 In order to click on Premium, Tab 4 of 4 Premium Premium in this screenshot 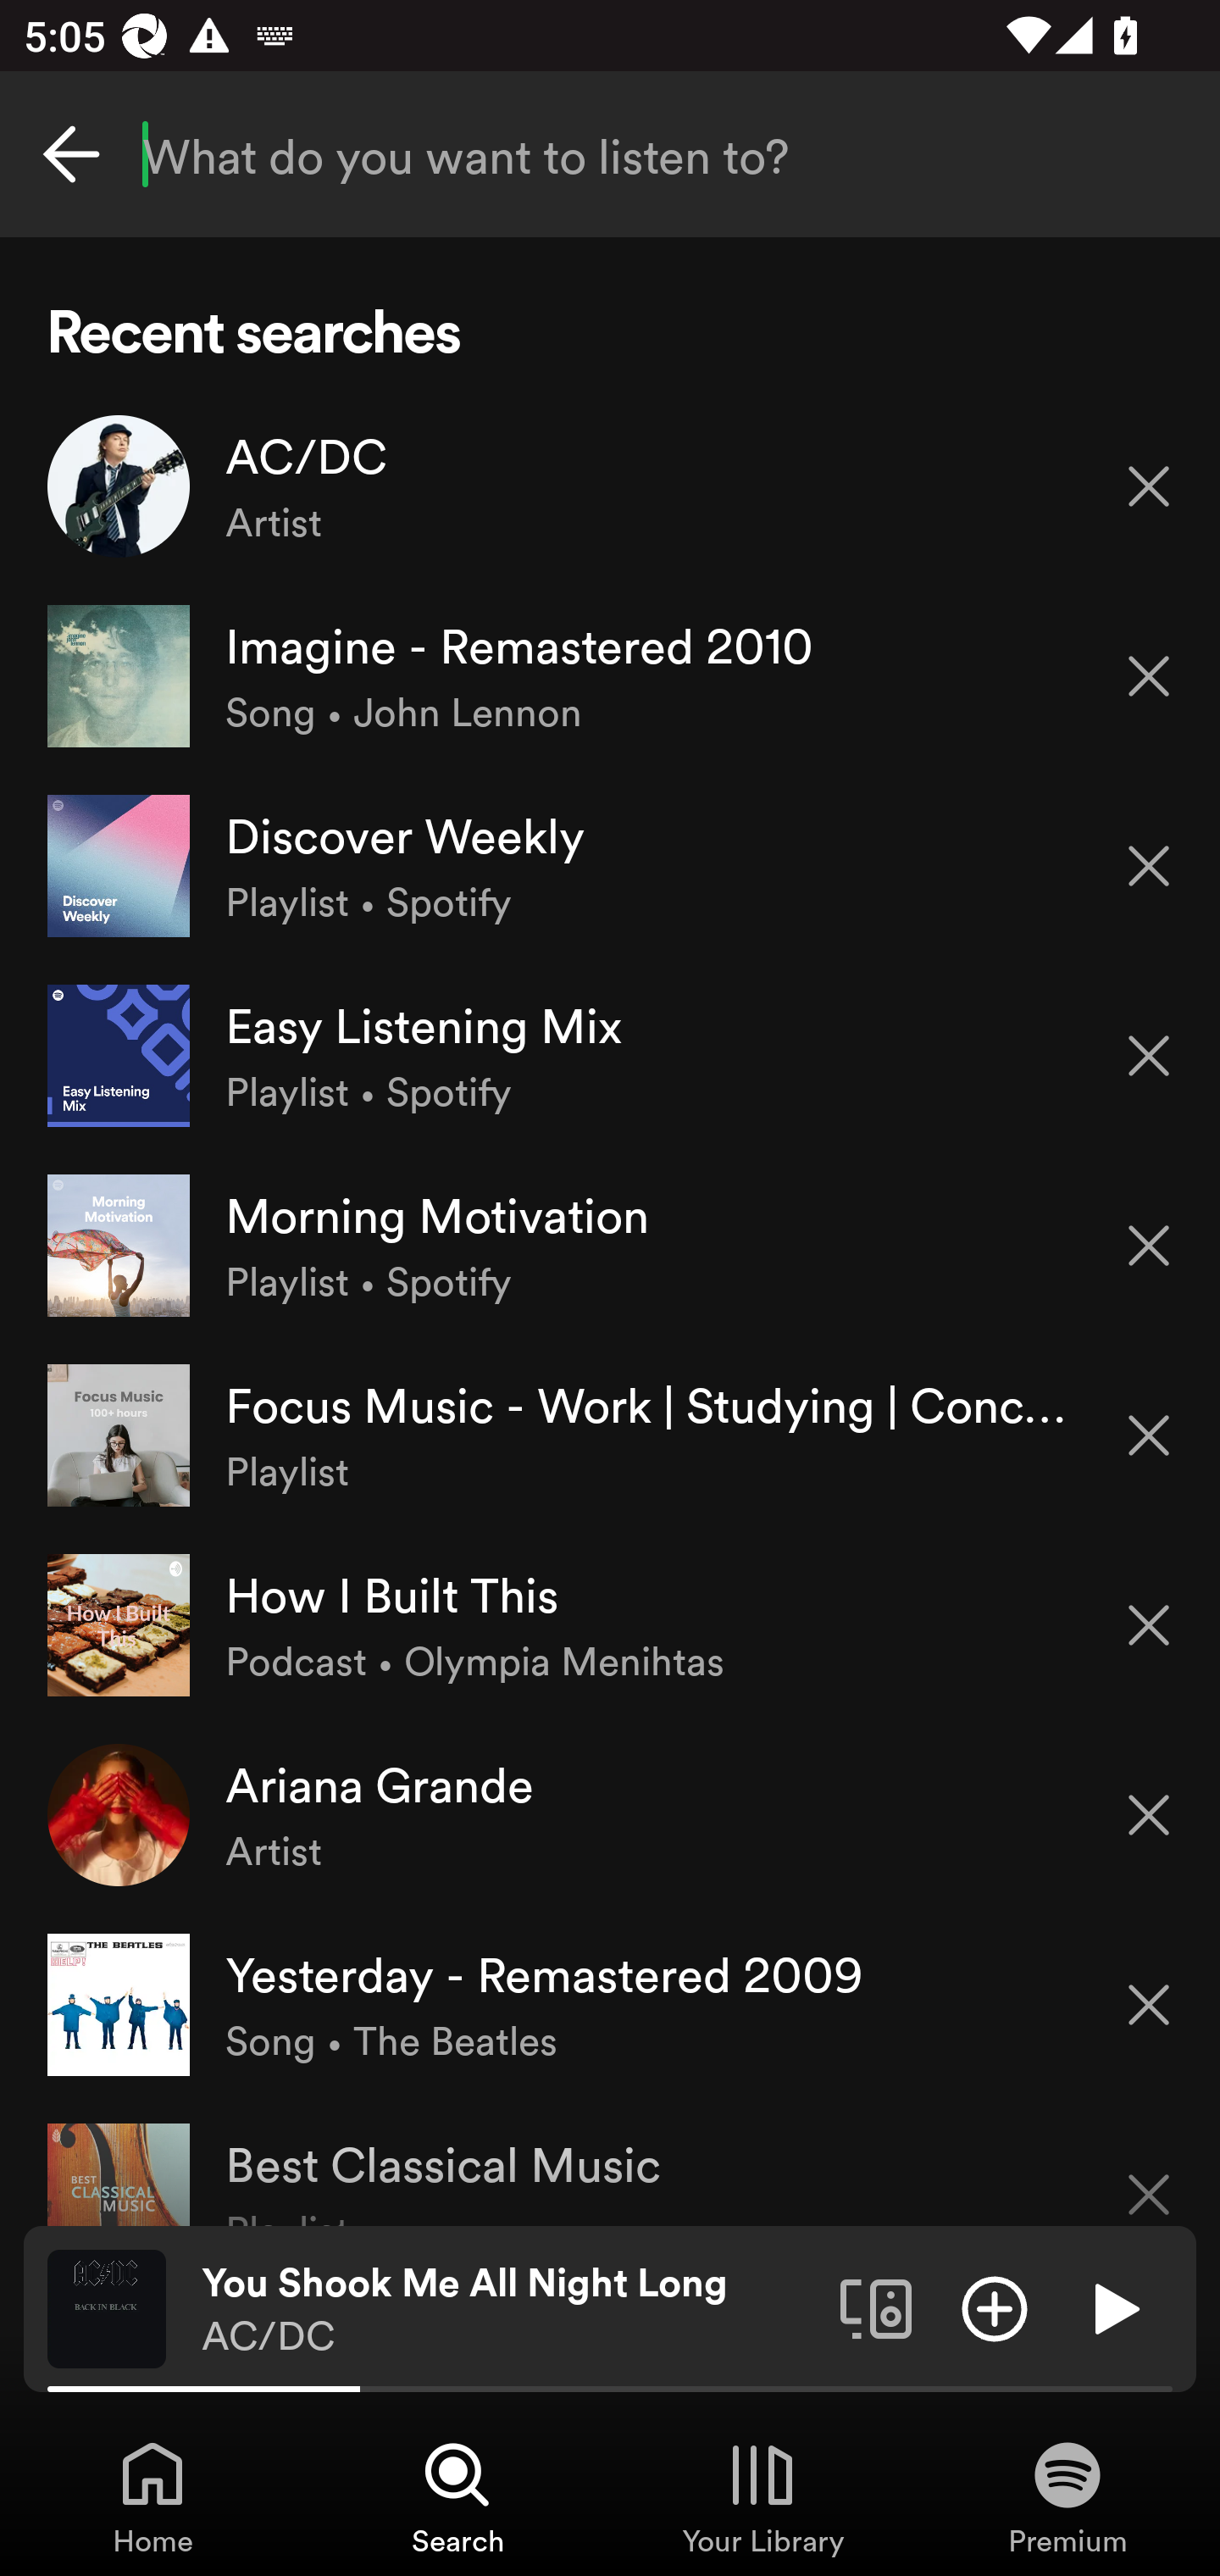, I will do `click(1067, 2496)`.